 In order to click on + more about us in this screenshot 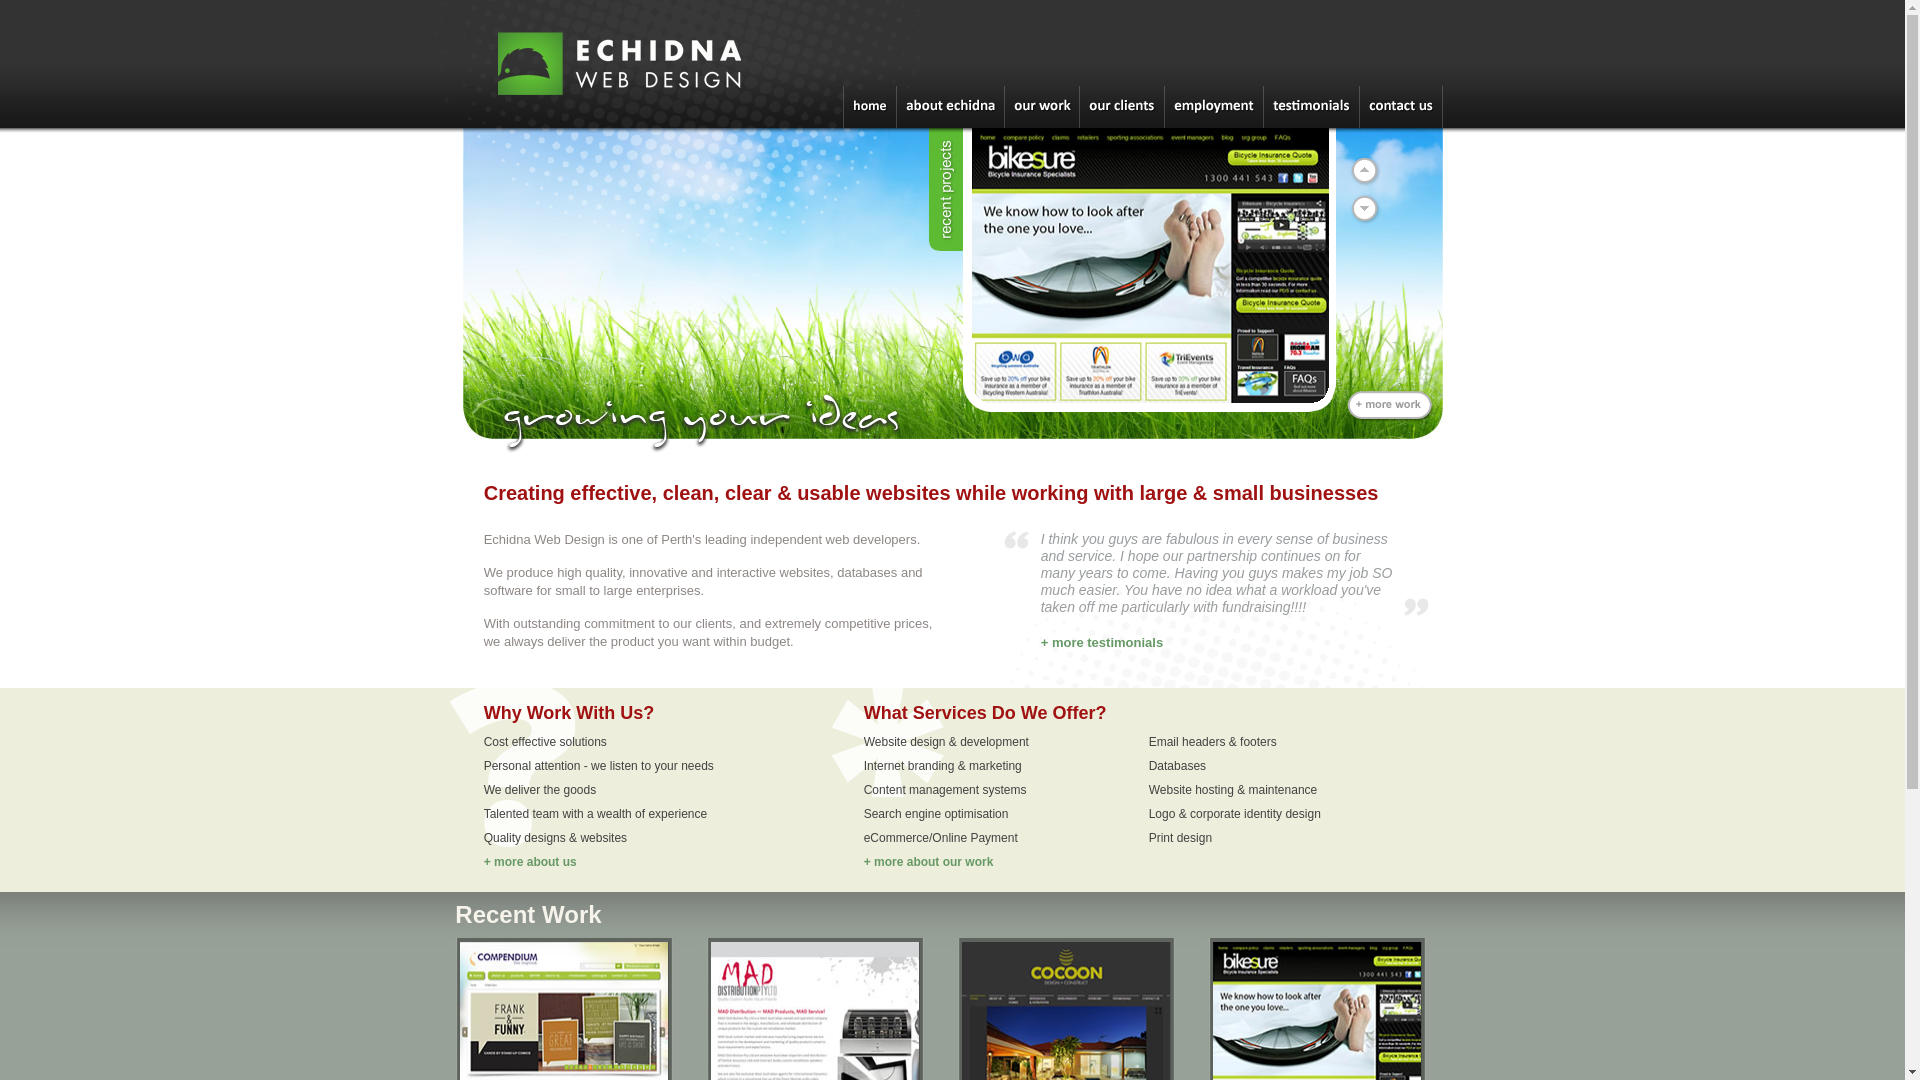, I will do `click(530, 862)`.